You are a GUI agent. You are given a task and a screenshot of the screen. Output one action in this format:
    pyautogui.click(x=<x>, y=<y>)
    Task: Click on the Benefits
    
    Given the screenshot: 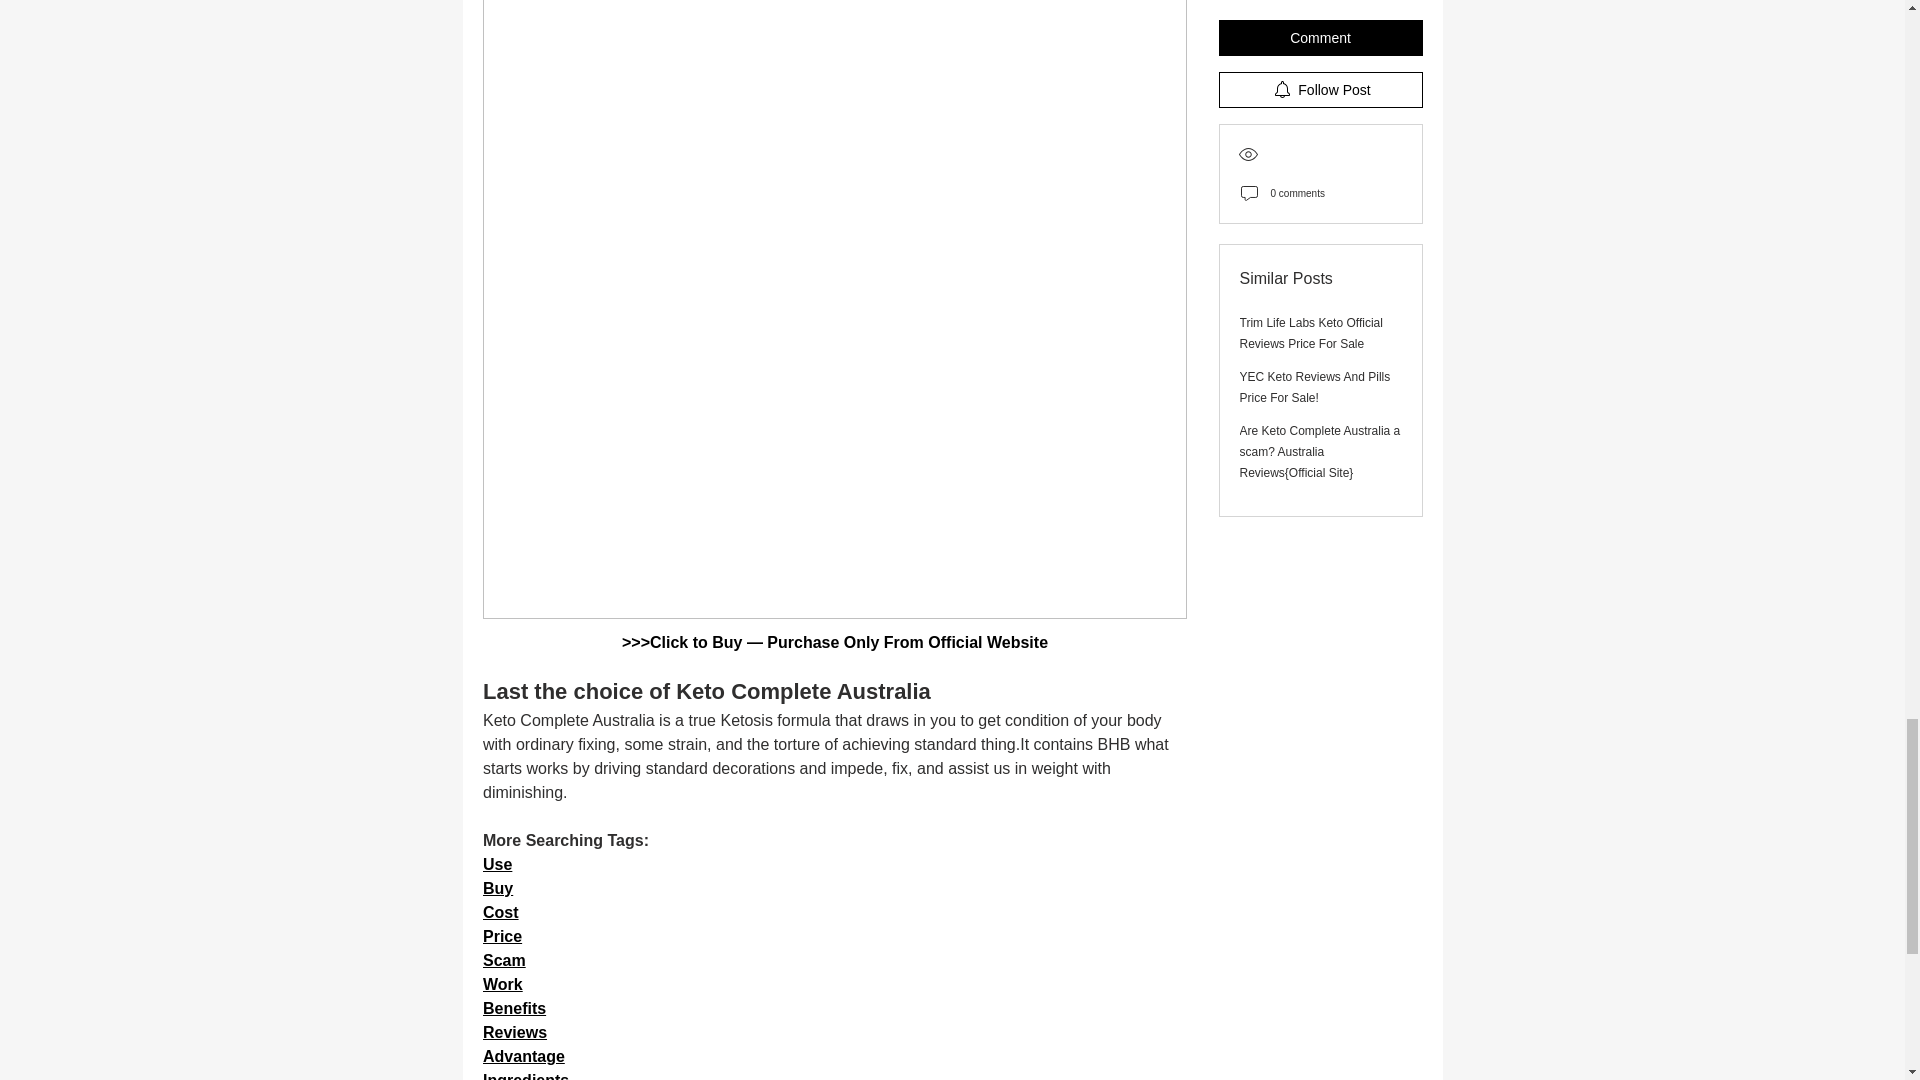 What is the action you would take?
    pyautogui.click(x=513, y=1008)
    